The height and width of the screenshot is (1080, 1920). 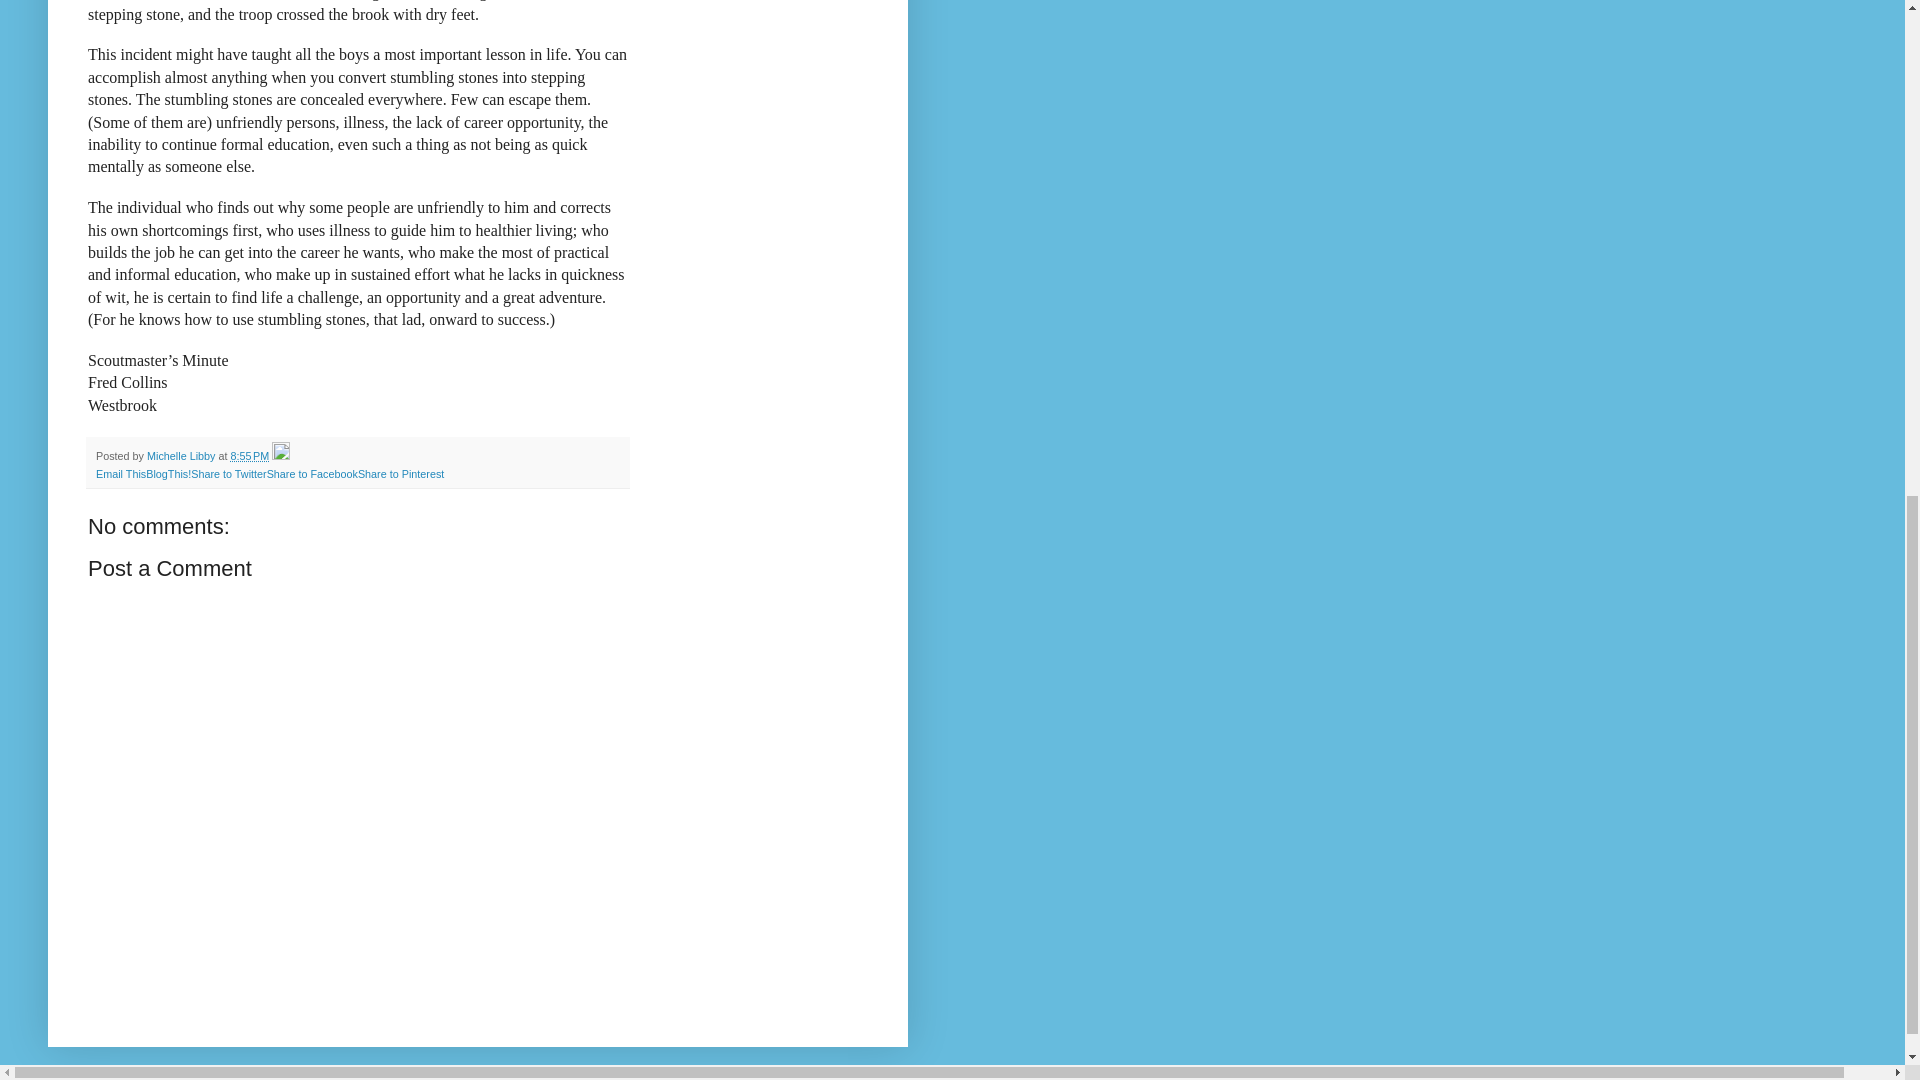 I want to click on Share to Pinterest, so click(x=400, y=473).